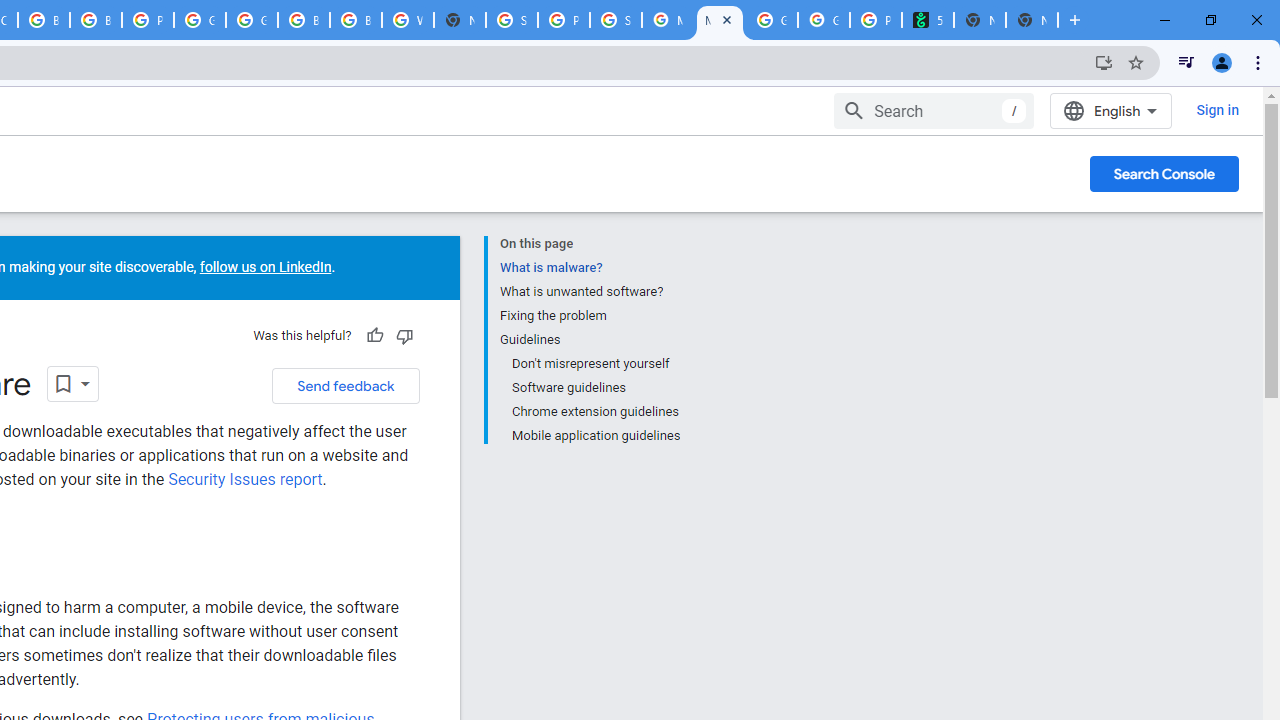 The width and height of the screenshot is (1280, 720). What do you see at coordinates (1104, 62) in the screenshot?
I see `Install Google Developers` at bounding box center [1104, 62].